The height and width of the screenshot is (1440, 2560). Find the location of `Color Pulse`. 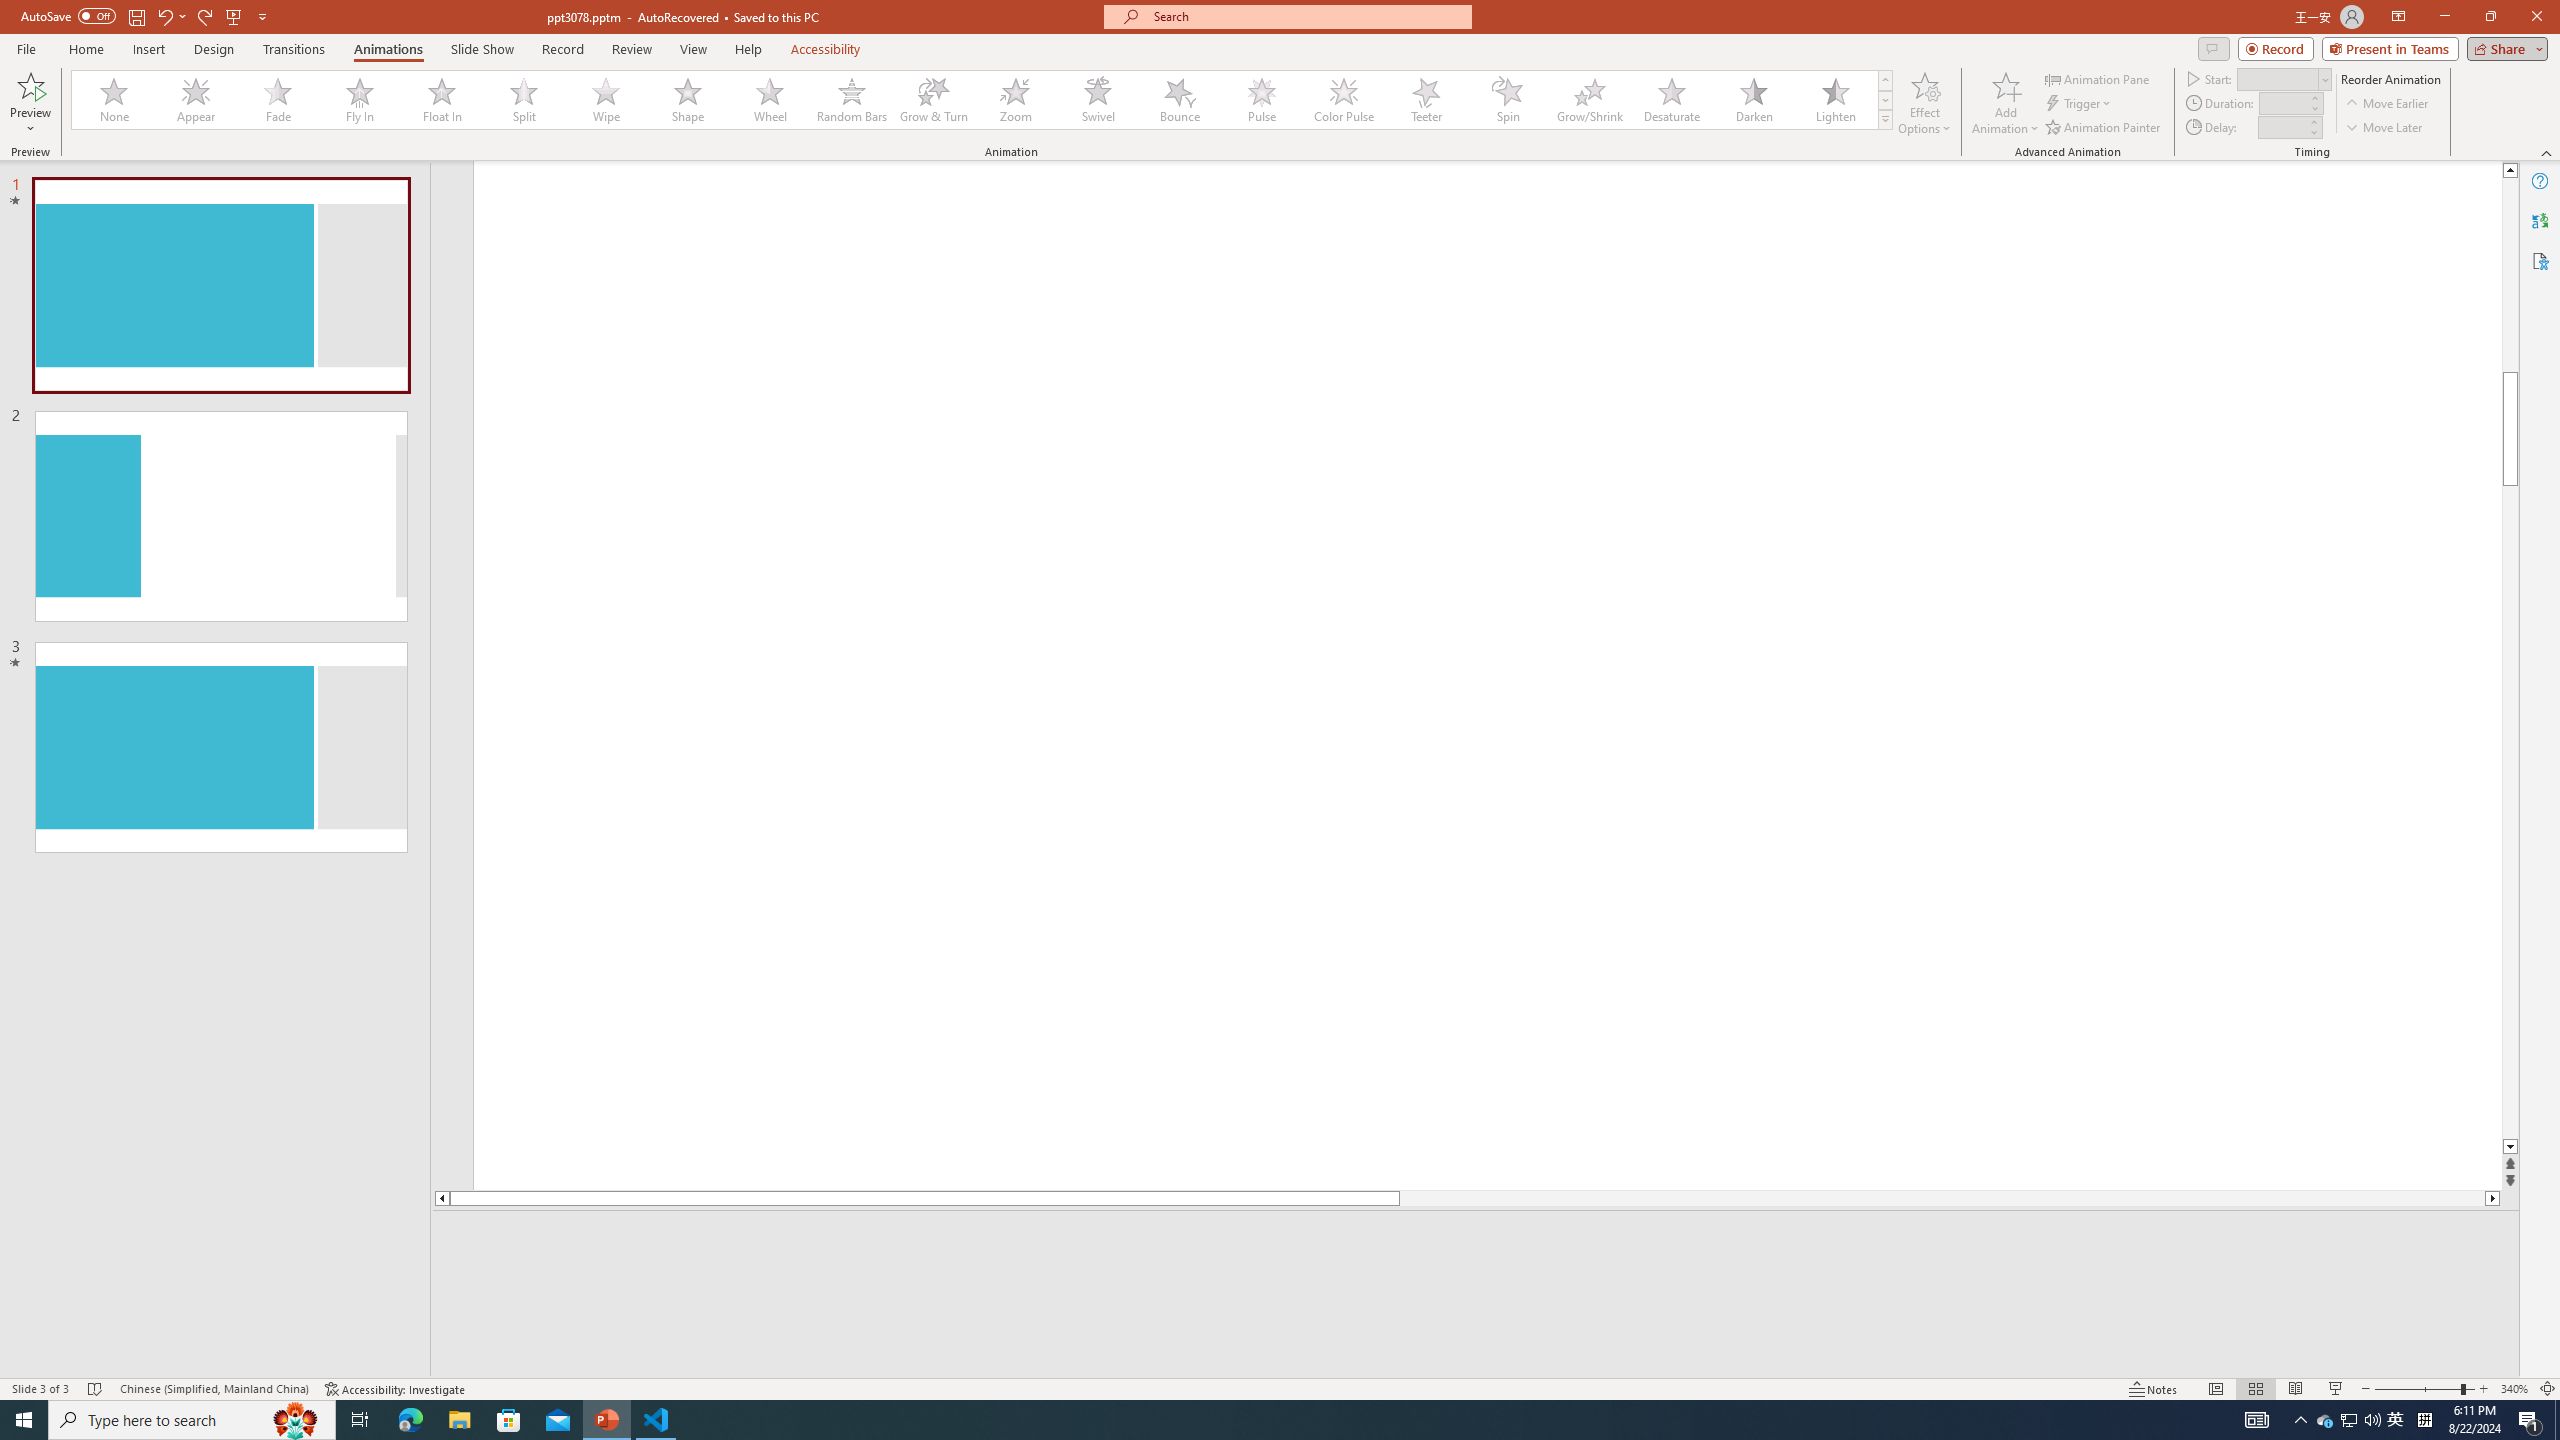

Color Pulse is located at coordinates (1344, 100).